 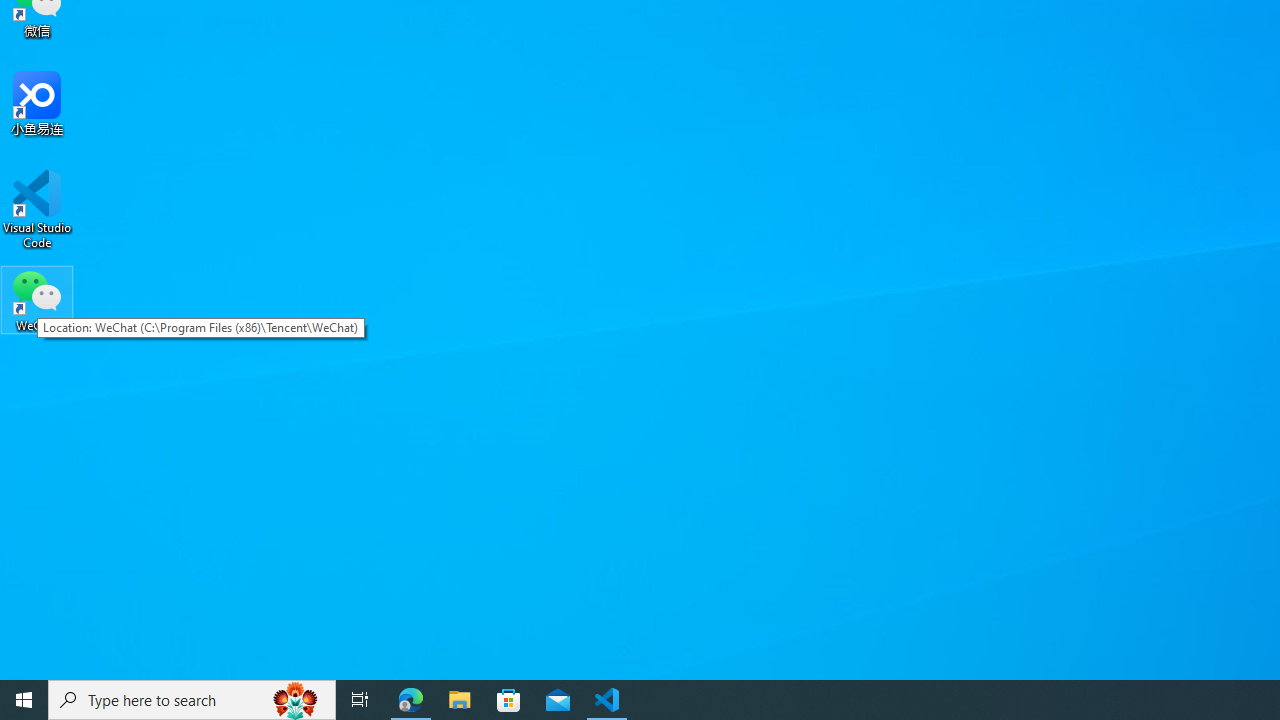 What do you see at coordinates (360, 700) in the screenshot?
I see `Task View` at bounding box center [360, 700].